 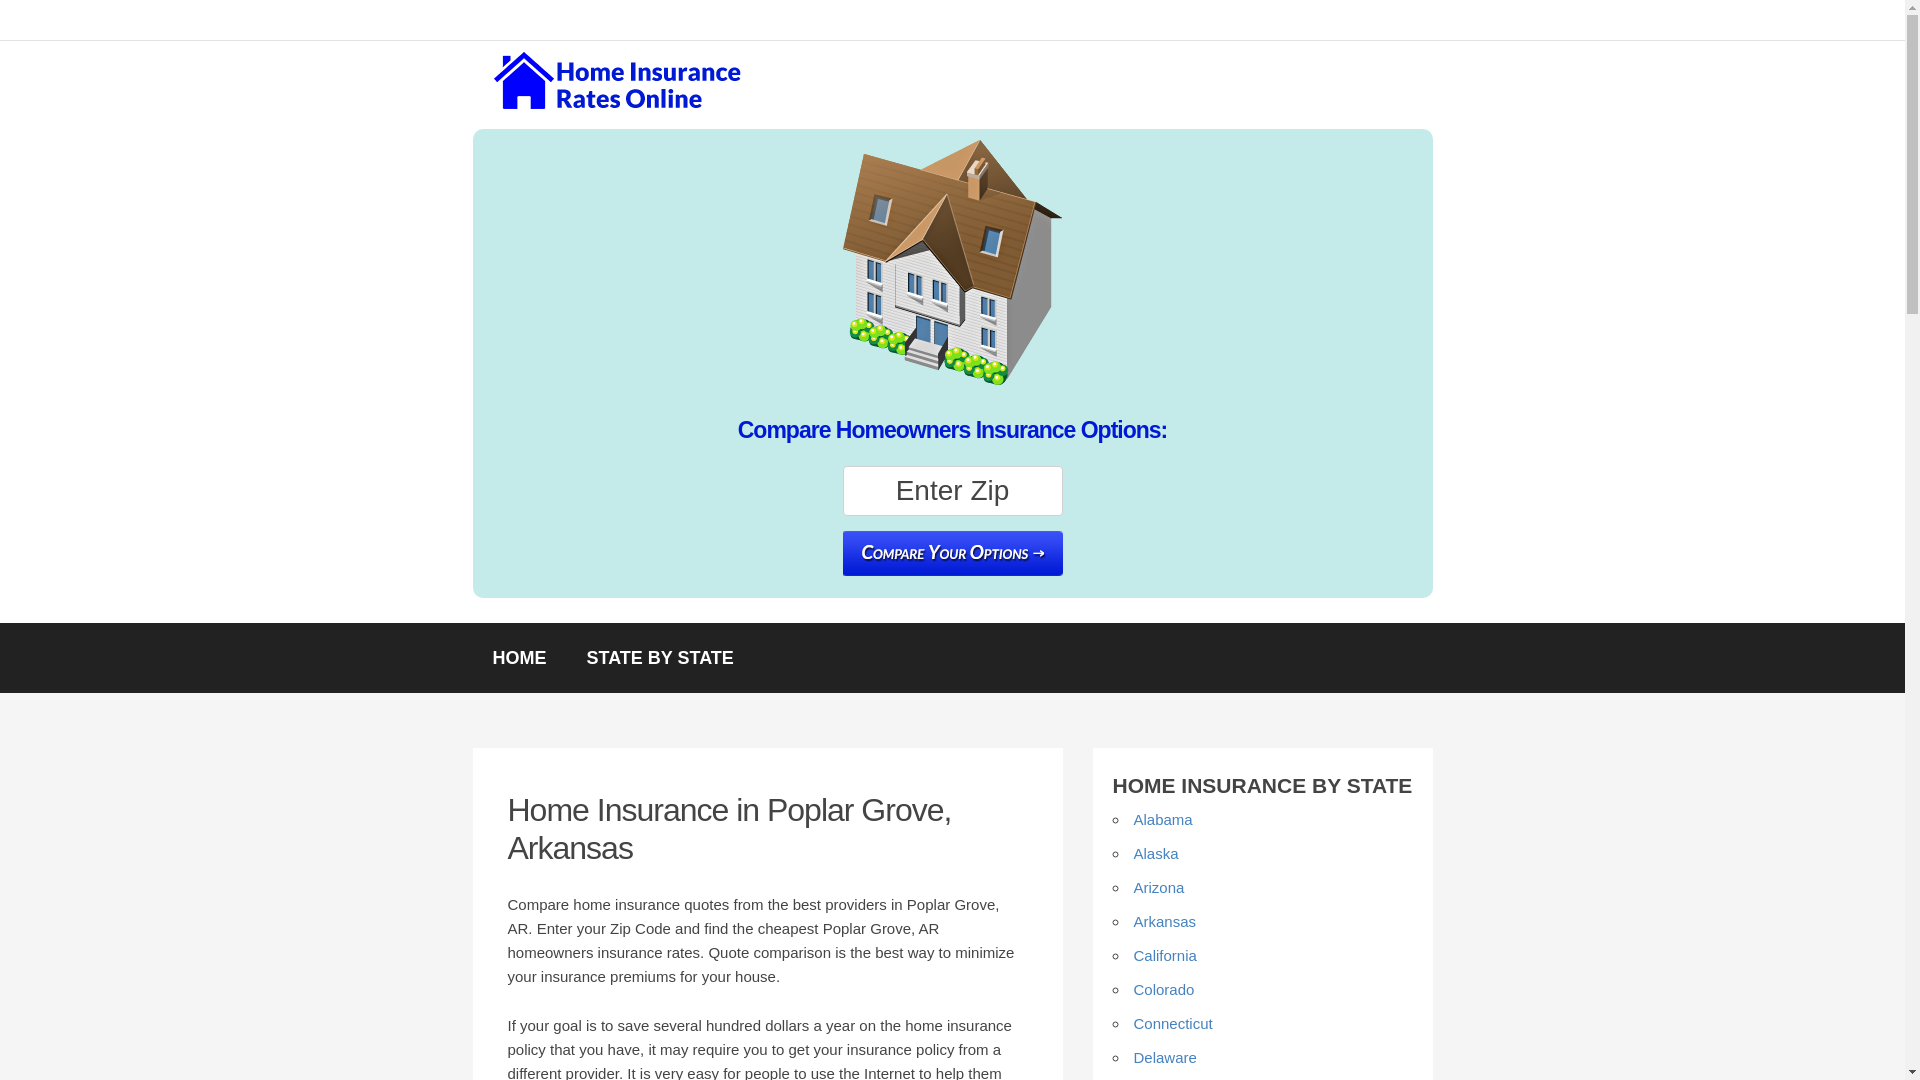 I want to click on Colorado, so click(x=1164, y=988).